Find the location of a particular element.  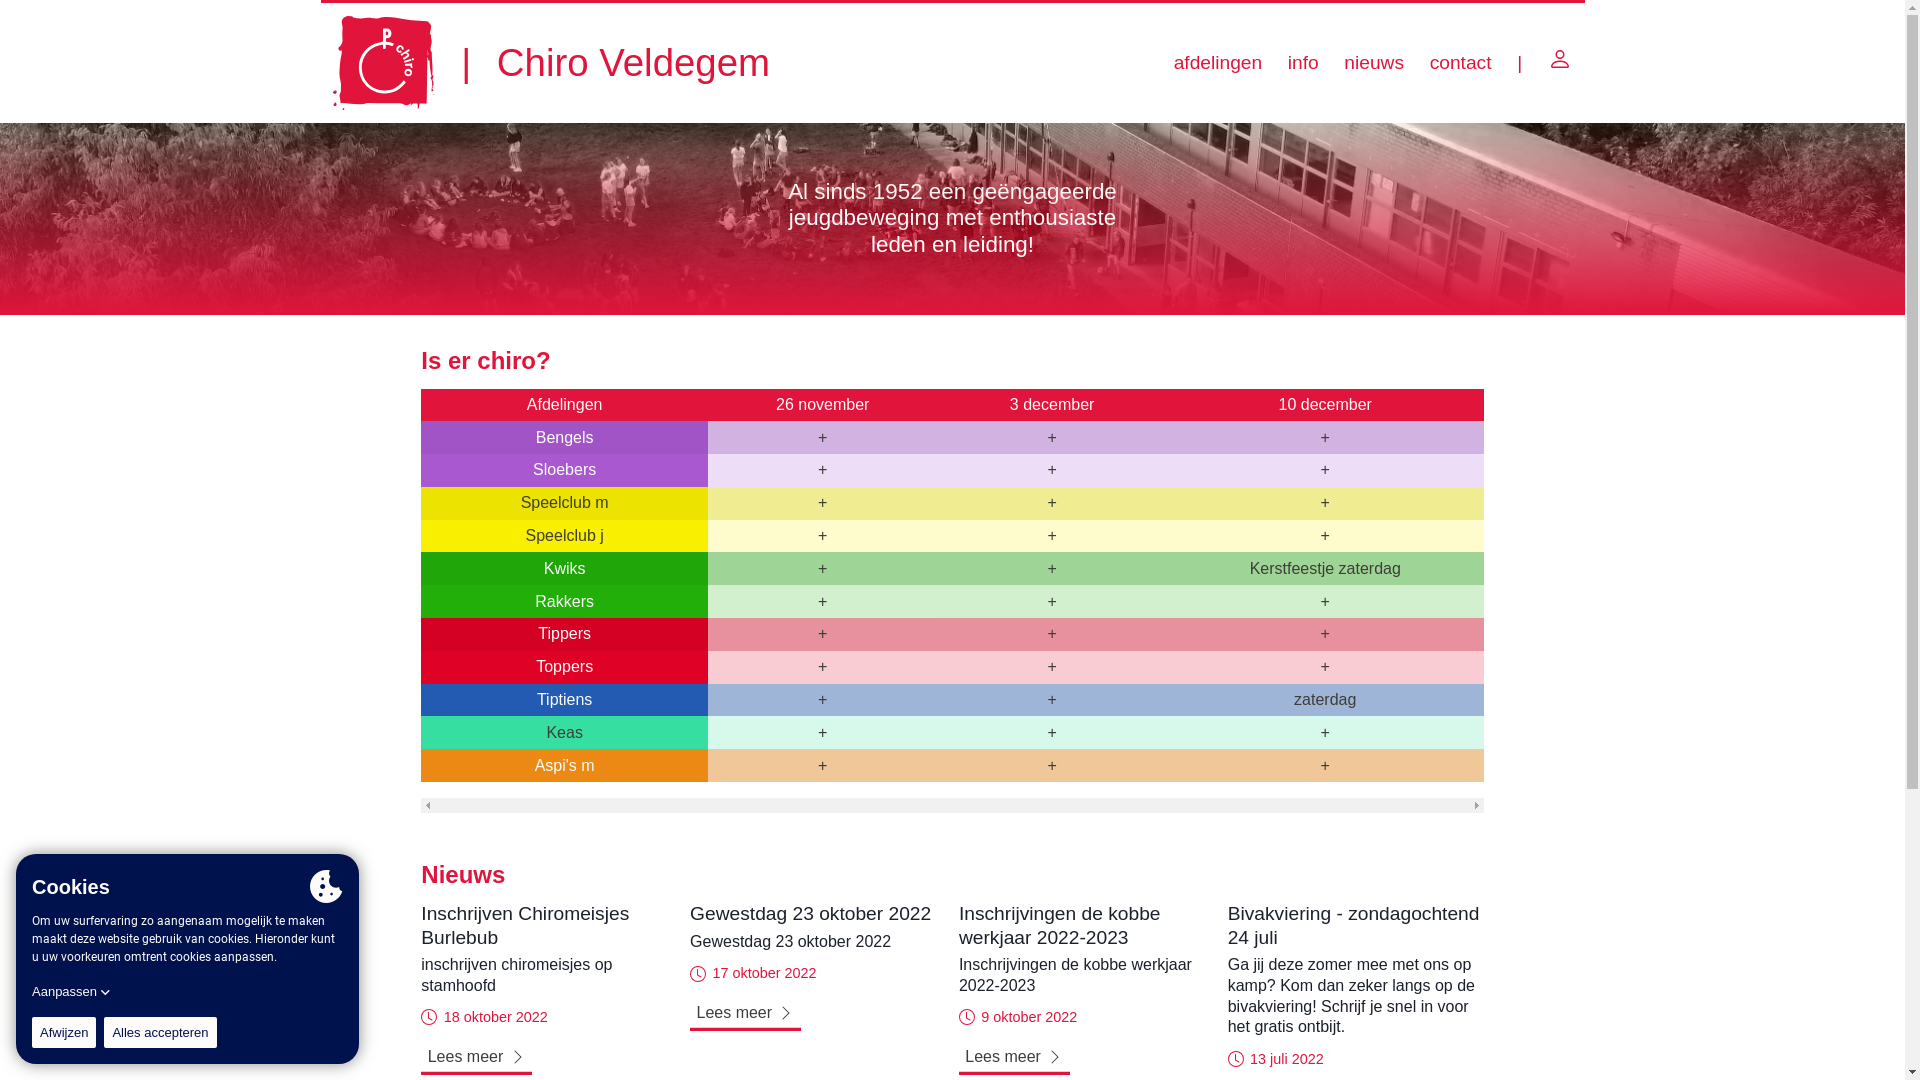

Rakkers is located at coordinates (564, 602).